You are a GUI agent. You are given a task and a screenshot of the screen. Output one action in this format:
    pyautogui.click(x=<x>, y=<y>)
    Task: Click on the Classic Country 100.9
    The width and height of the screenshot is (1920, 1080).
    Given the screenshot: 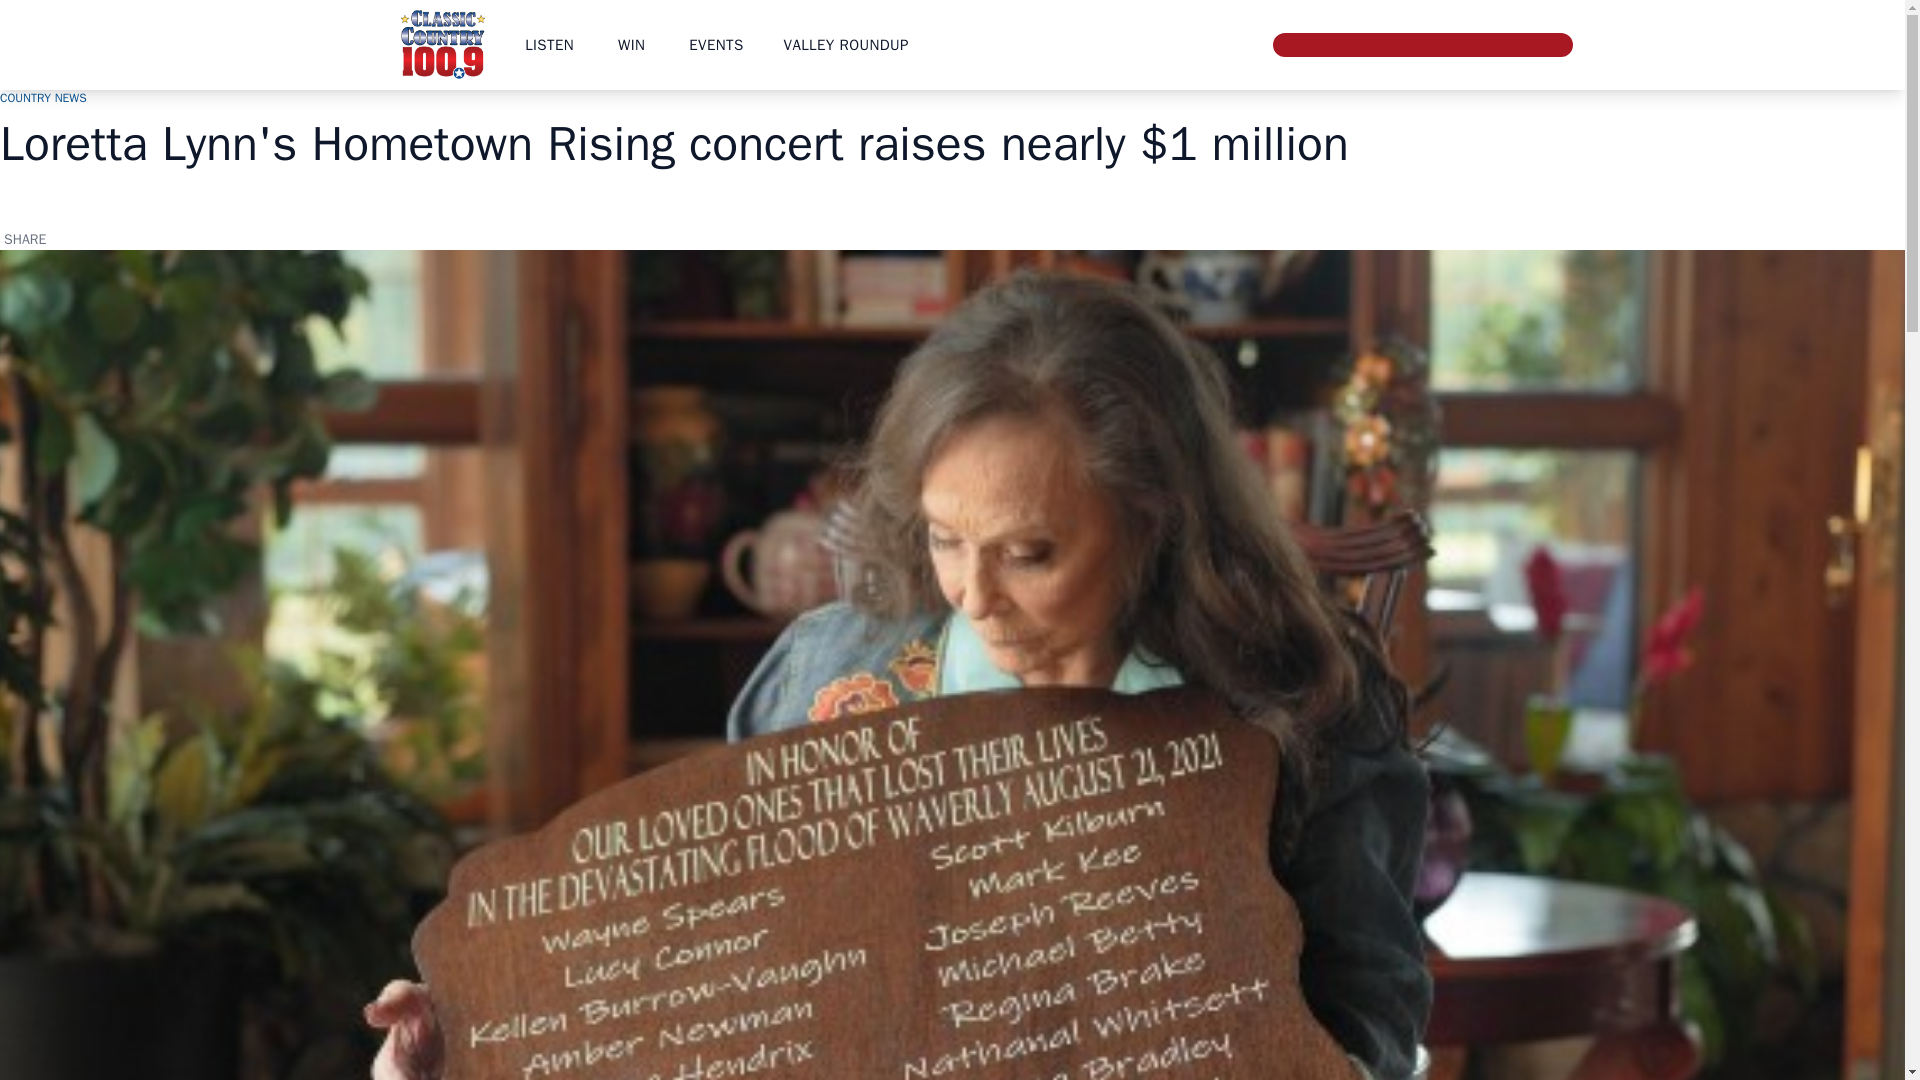 What is the action you would take?
    pyautogui.click(x=442, y=44)
    